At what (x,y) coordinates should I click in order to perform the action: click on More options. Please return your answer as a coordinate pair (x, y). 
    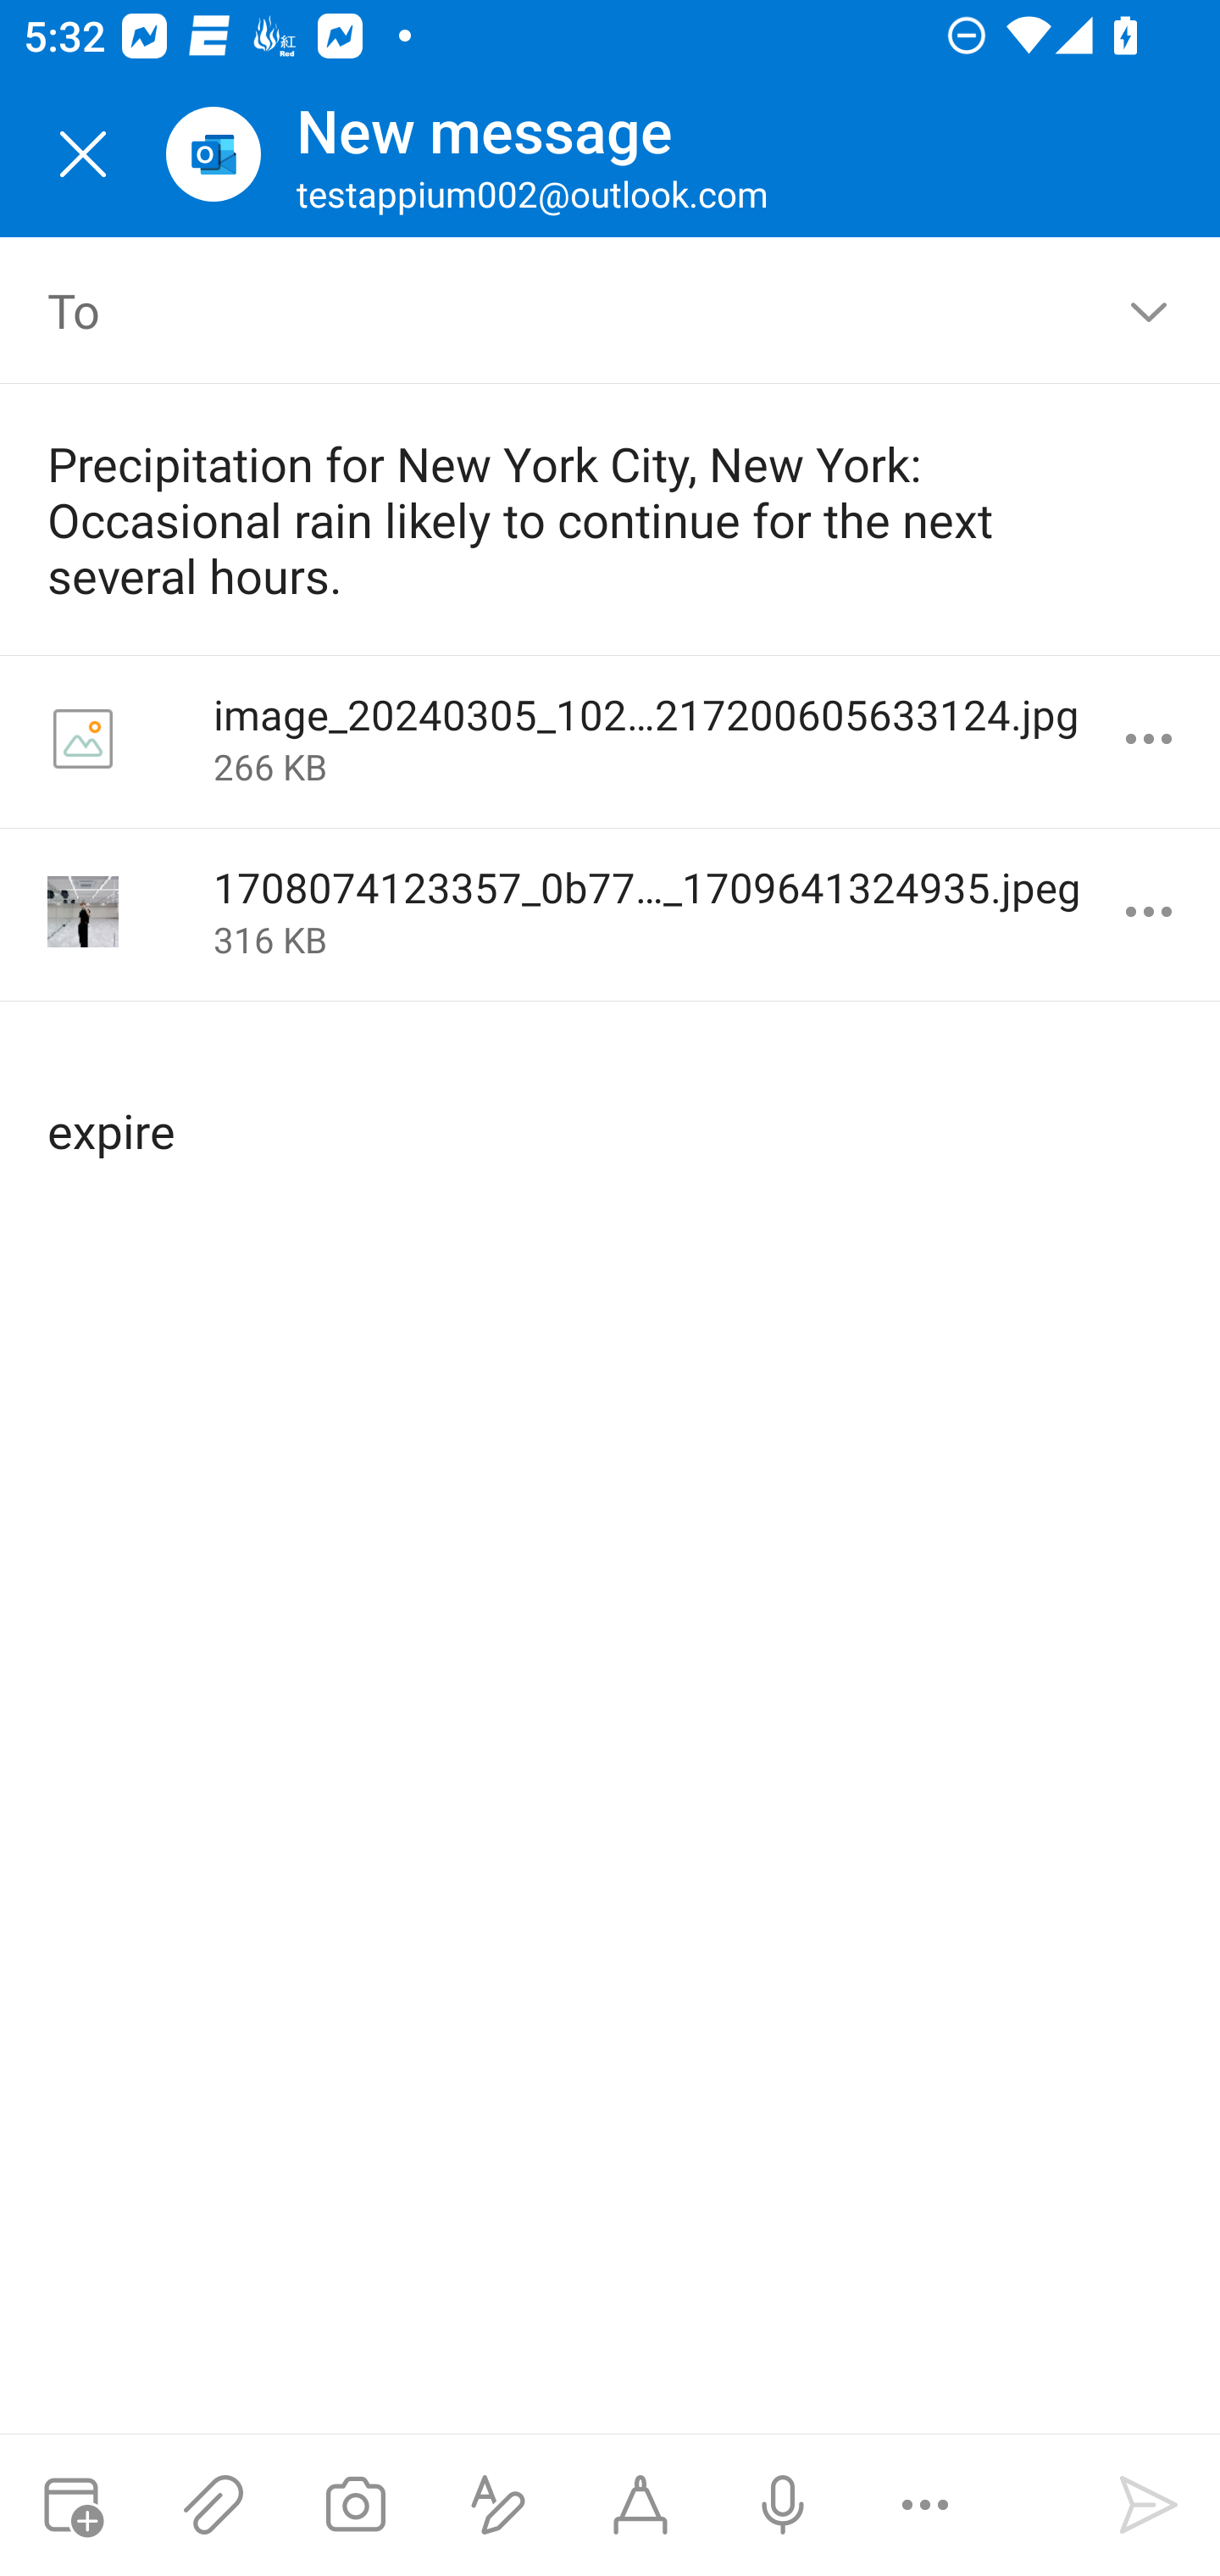
    Looking at the image, I should click on (1149, 912).